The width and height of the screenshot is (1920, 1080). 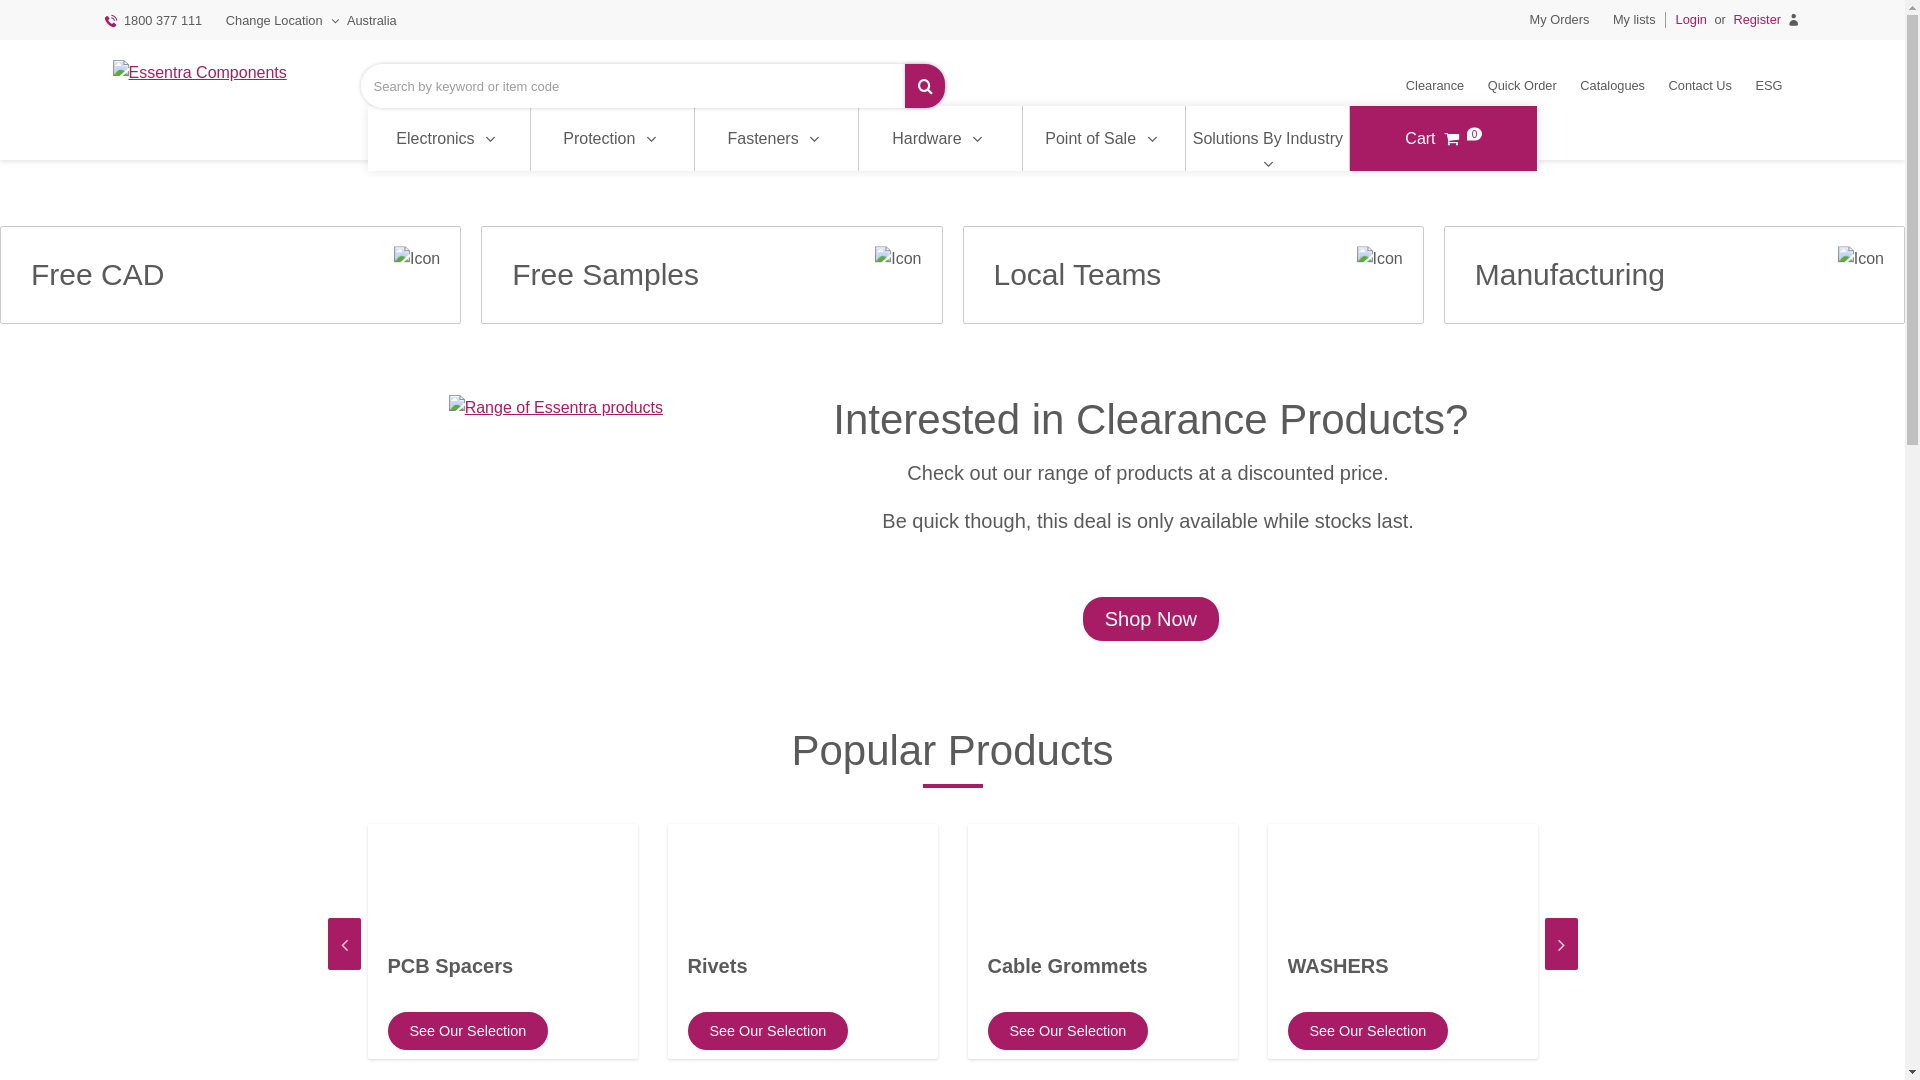 What do you see at coordinates (1151, 619) in the screenshot?
I see `Shop Now` at bounding box center [1151, 619].